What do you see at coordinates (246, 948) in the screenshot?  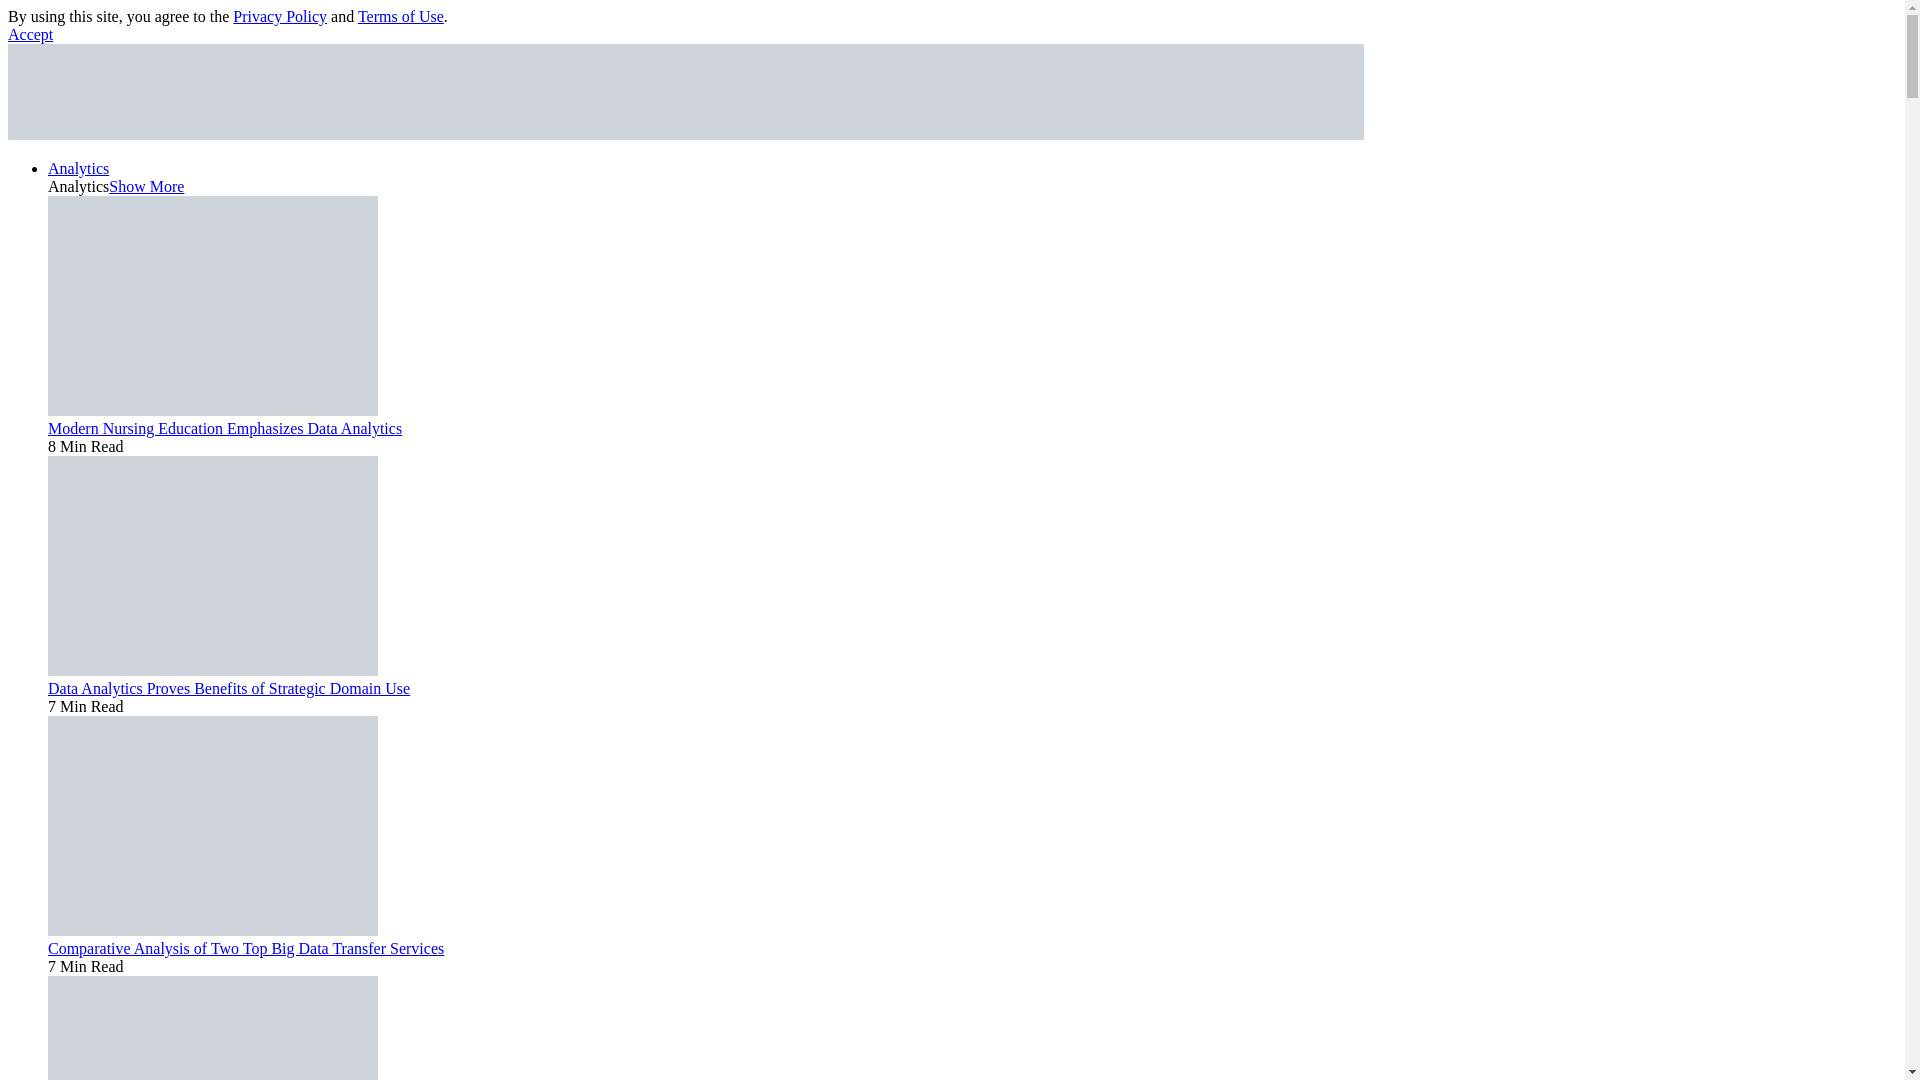 I see `Comparative Analysis of Two Top Big Data Transfer Services` at bounding box center [246, 948].